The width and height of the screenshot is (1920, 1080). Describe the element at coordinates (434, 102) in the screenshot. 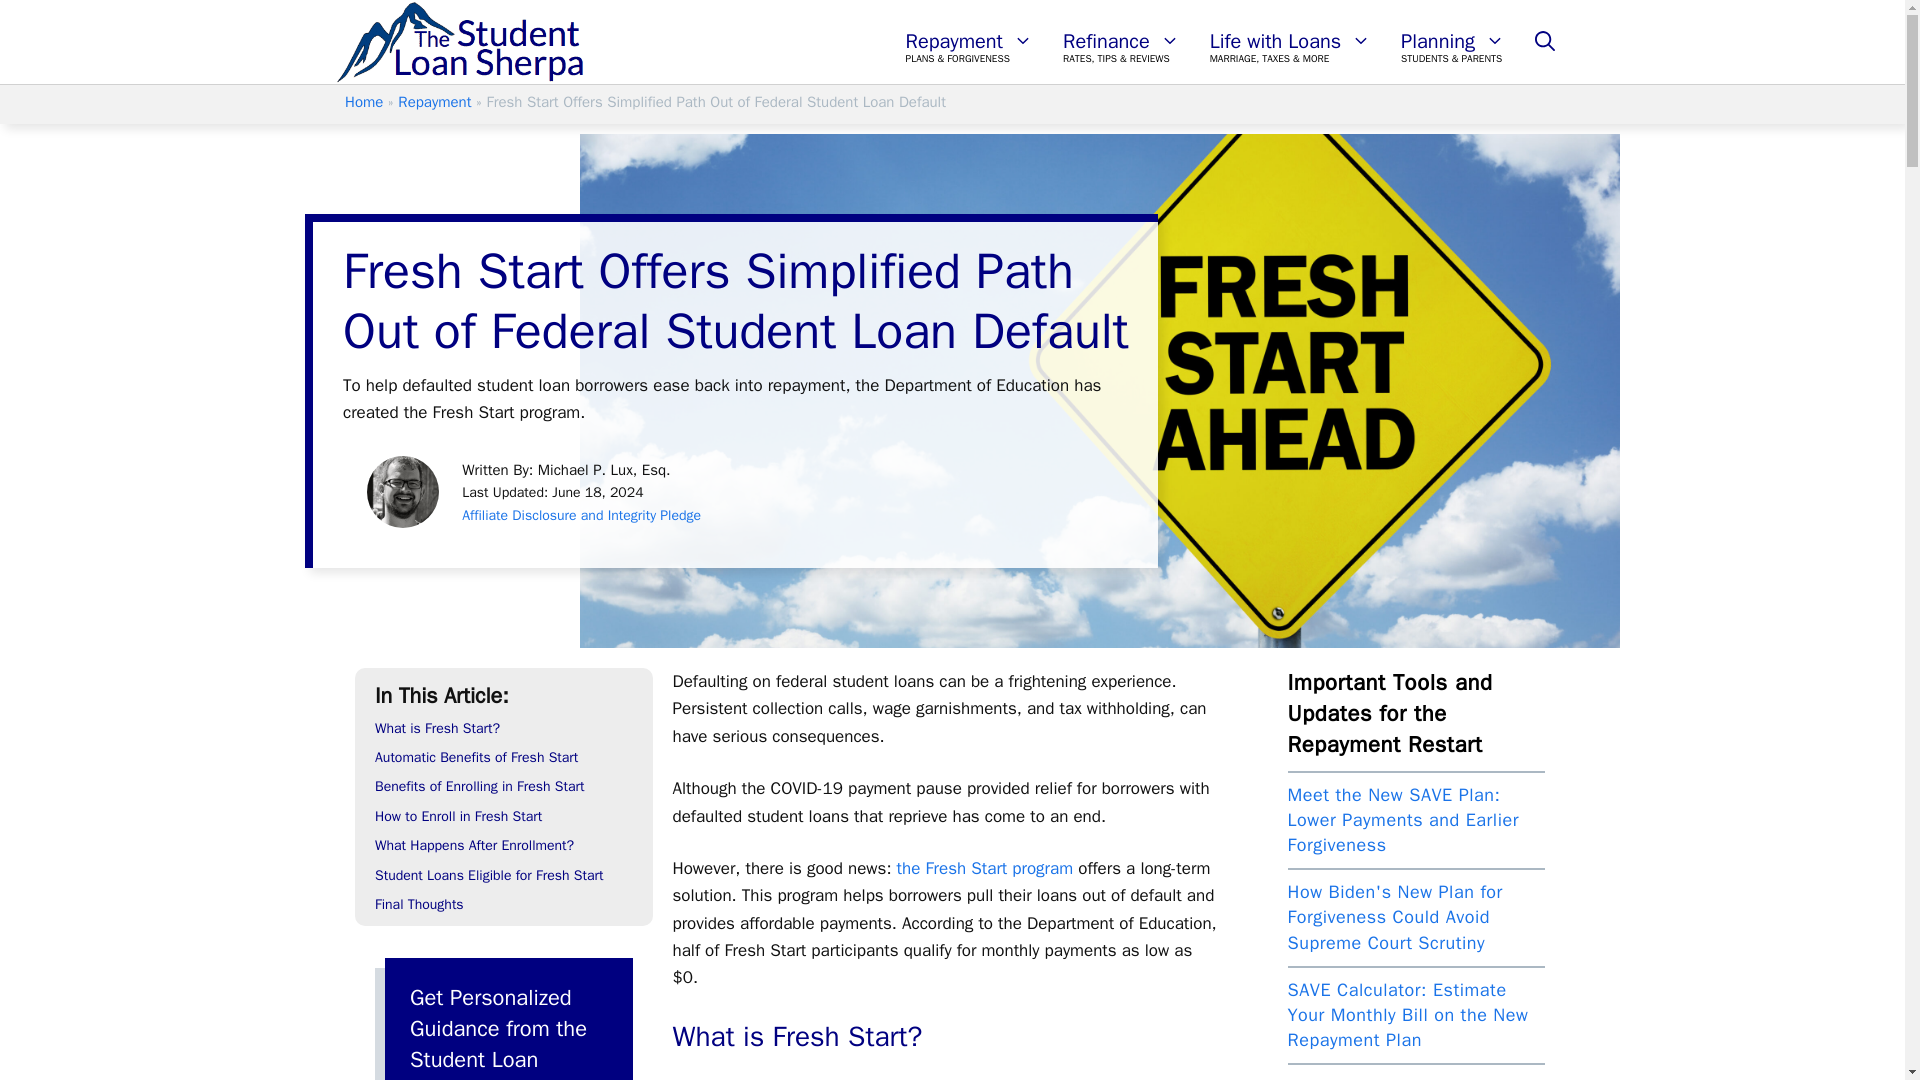

I see `Repayment` at that location.